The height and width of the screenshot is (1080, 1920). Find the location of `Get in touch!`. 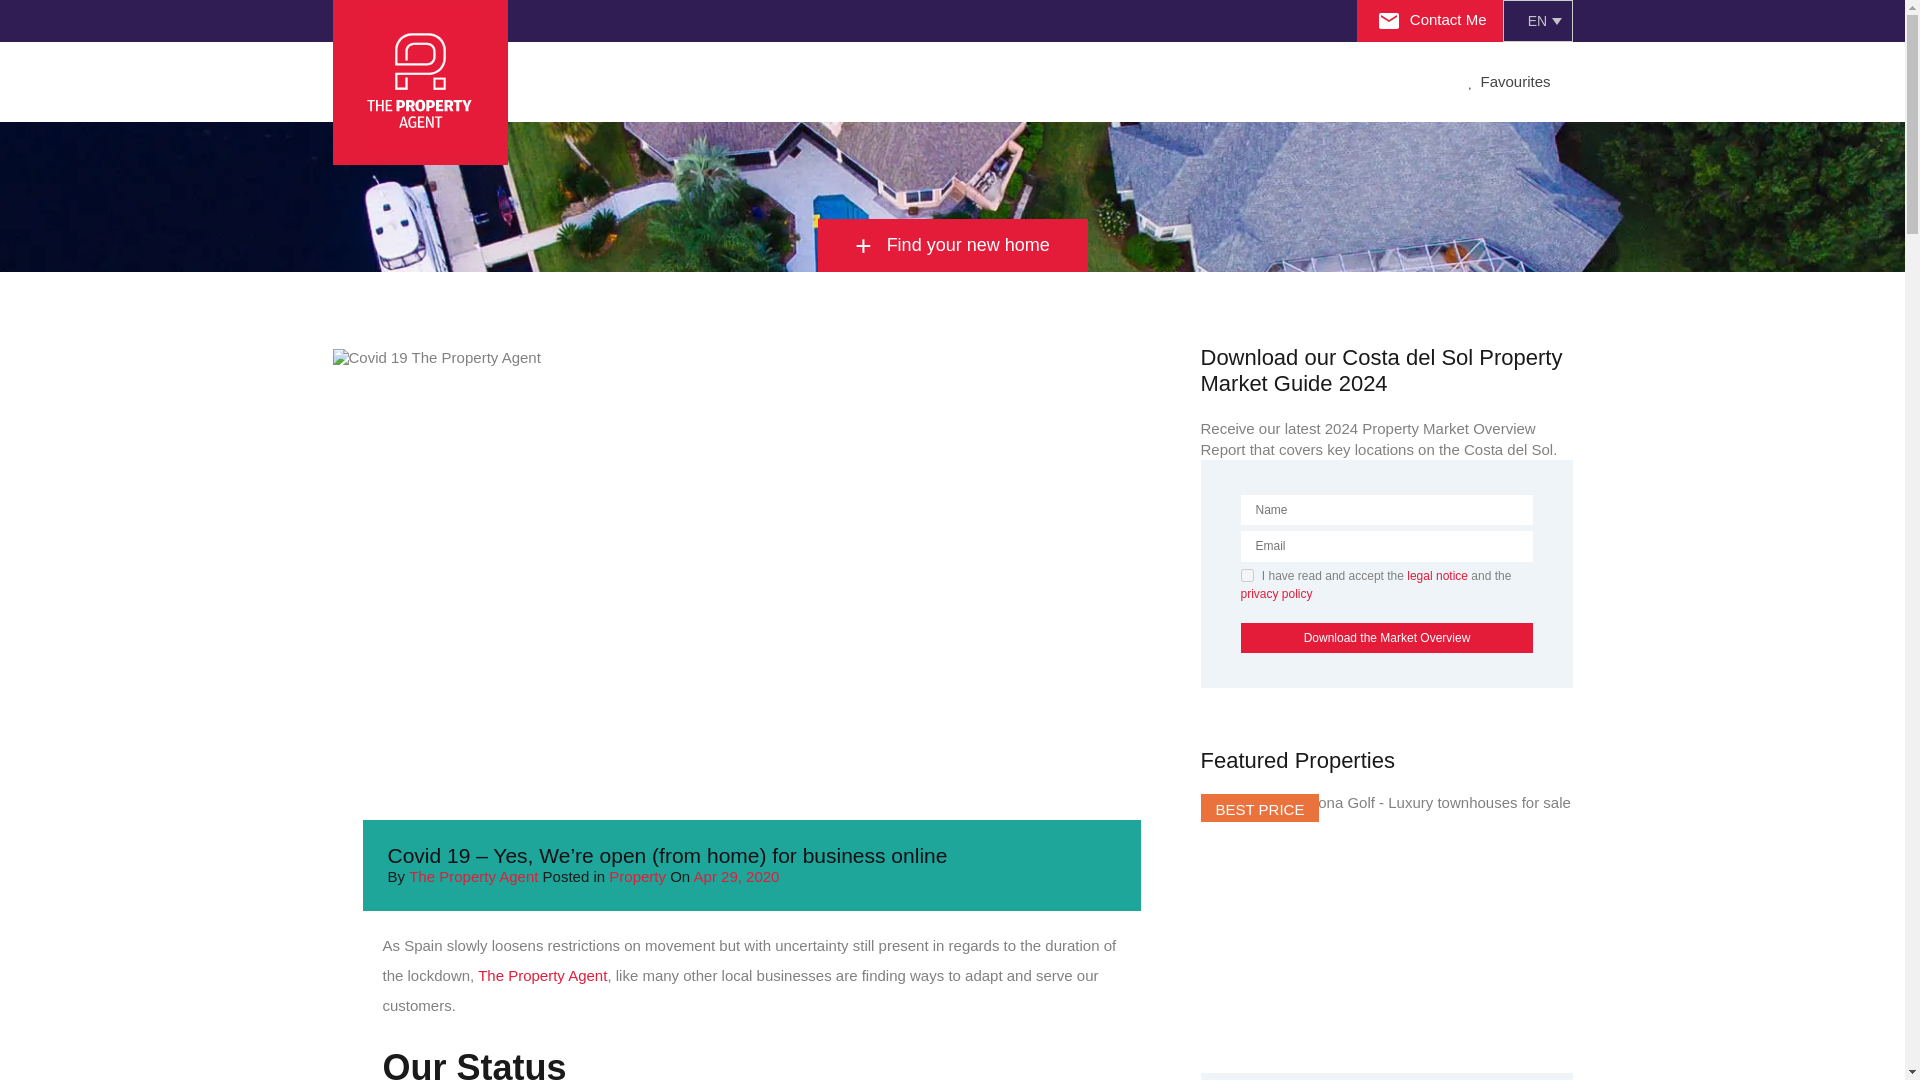

Get in touch! is located at coordinates (1164, 82).